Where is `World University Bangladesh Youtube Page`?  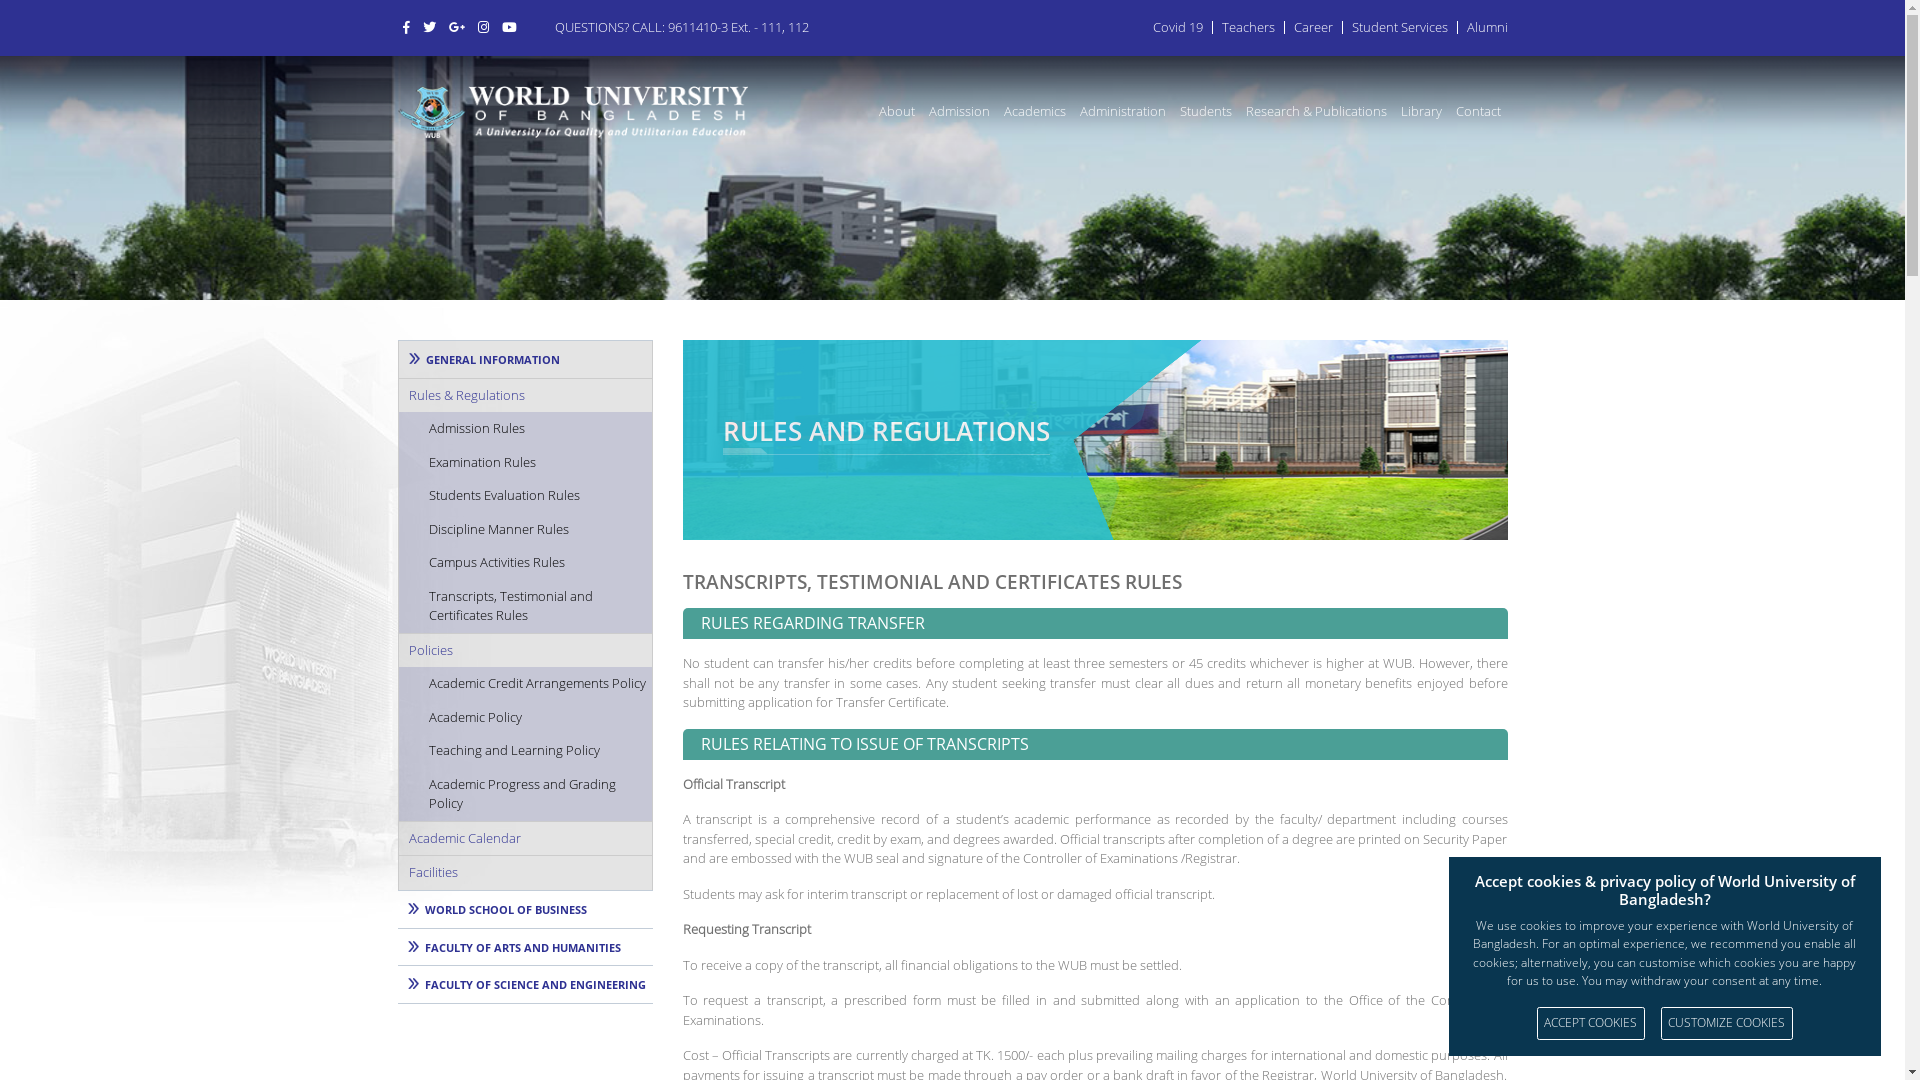
World University Bangladesh Youtube Page is located at coordinates (508, 27).